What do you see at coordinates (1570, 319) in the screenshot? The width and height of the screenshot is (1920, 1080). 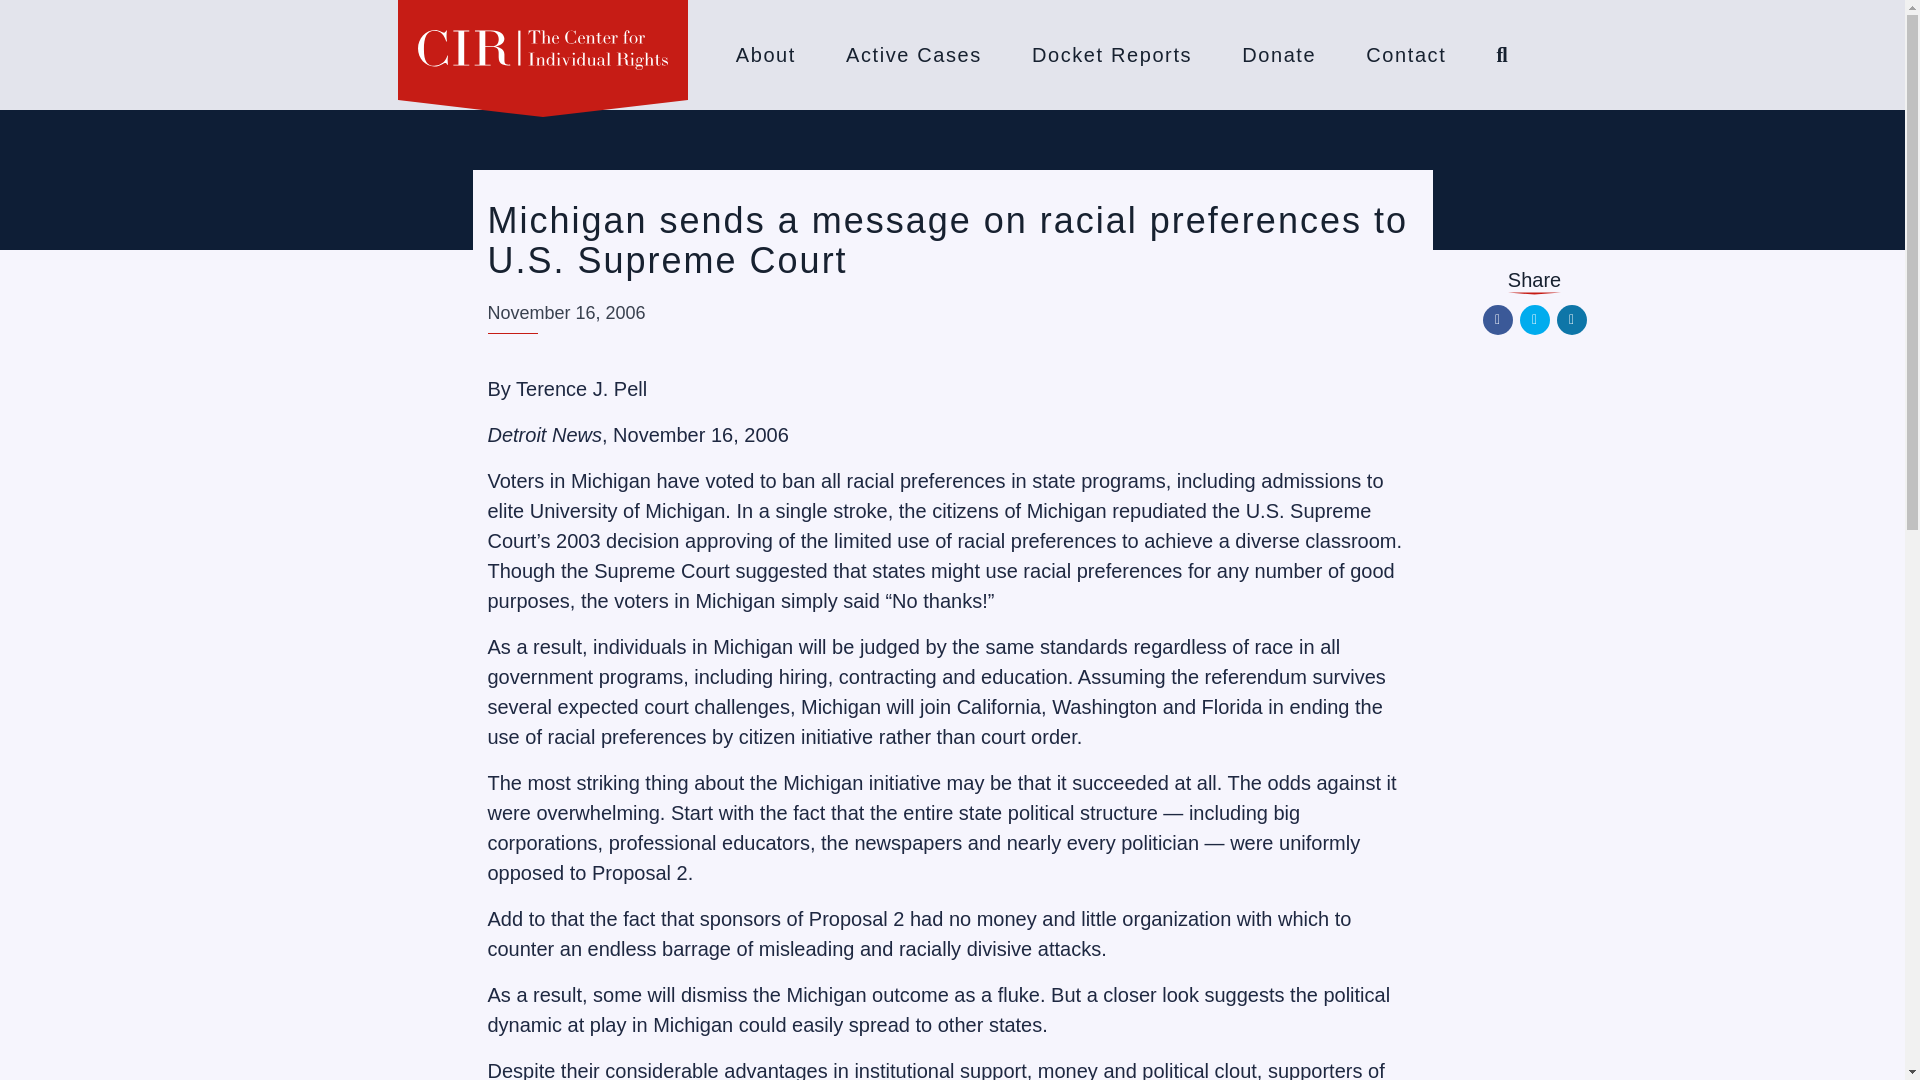 I see `LinkedIn` at bounding box center [1570, 319].